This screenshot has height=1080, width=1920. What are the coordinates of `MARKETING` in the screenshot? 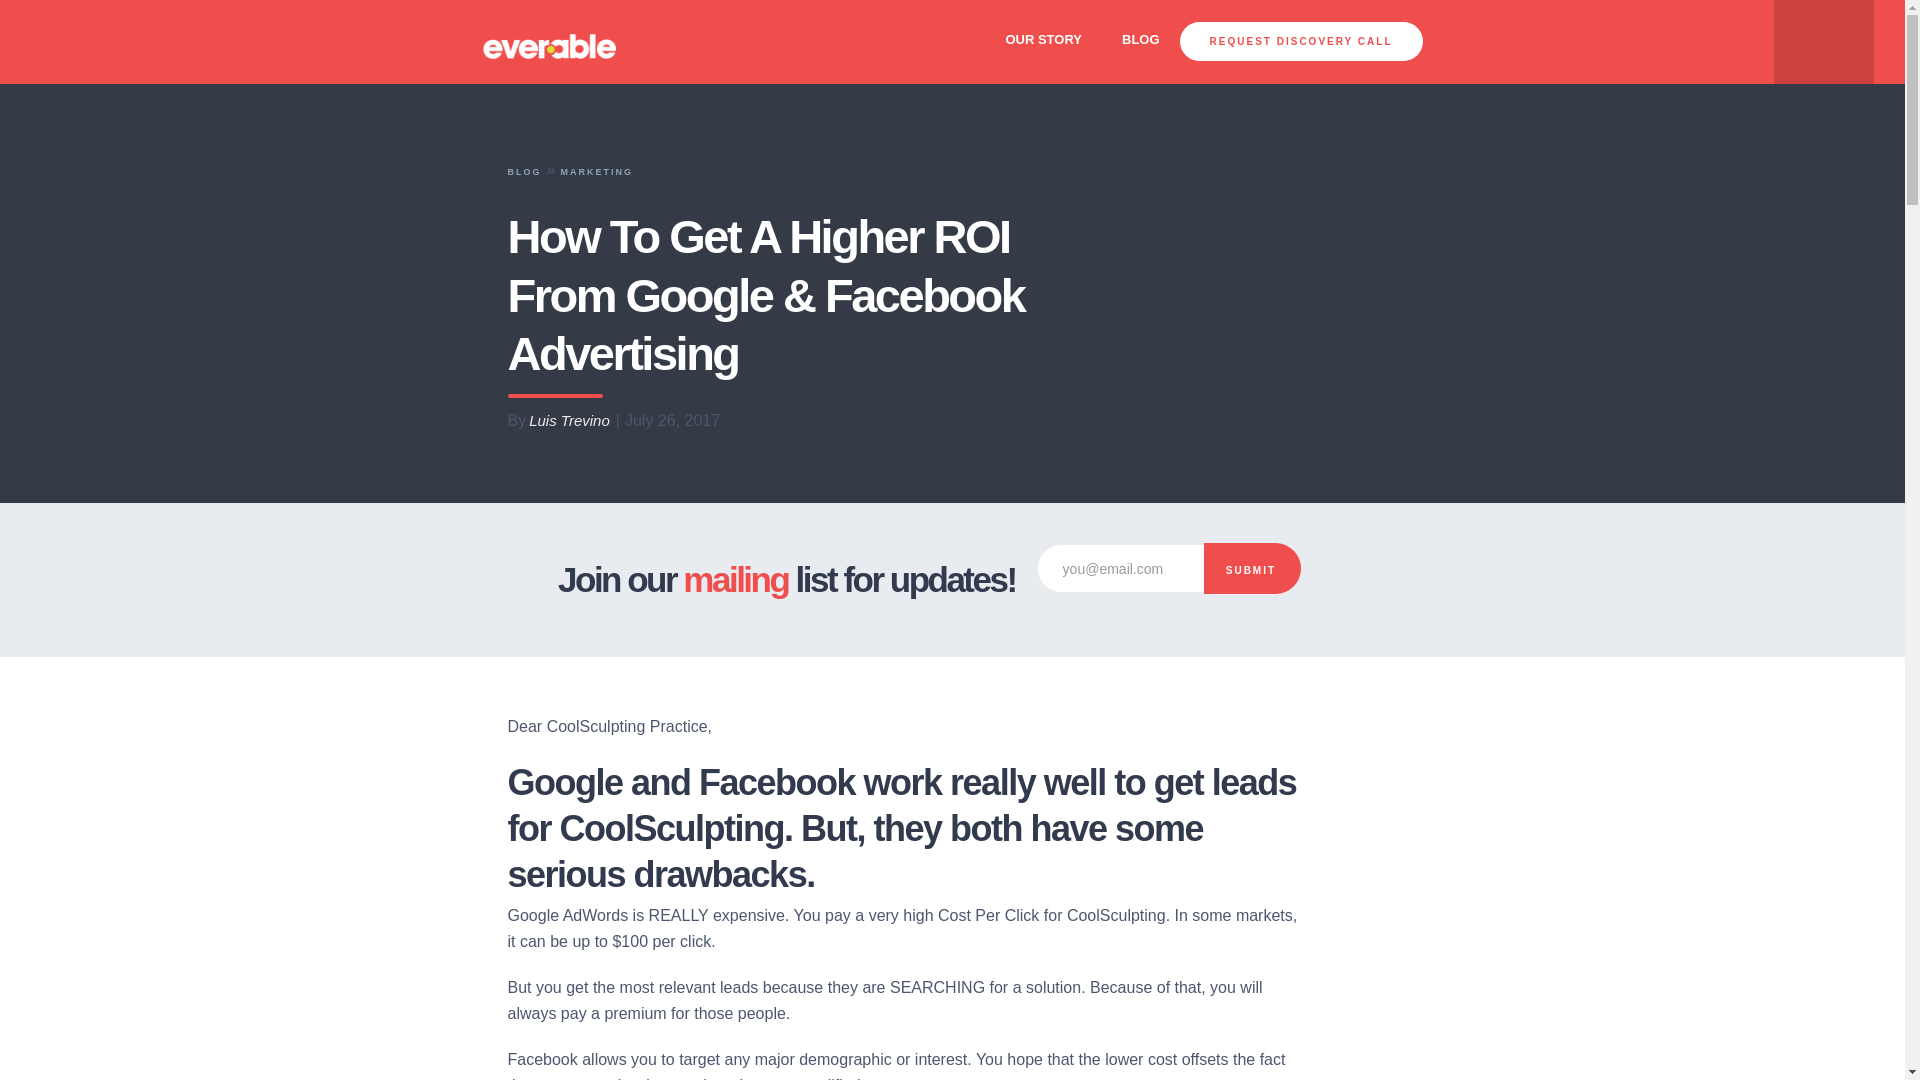 It's located at (596, 172).